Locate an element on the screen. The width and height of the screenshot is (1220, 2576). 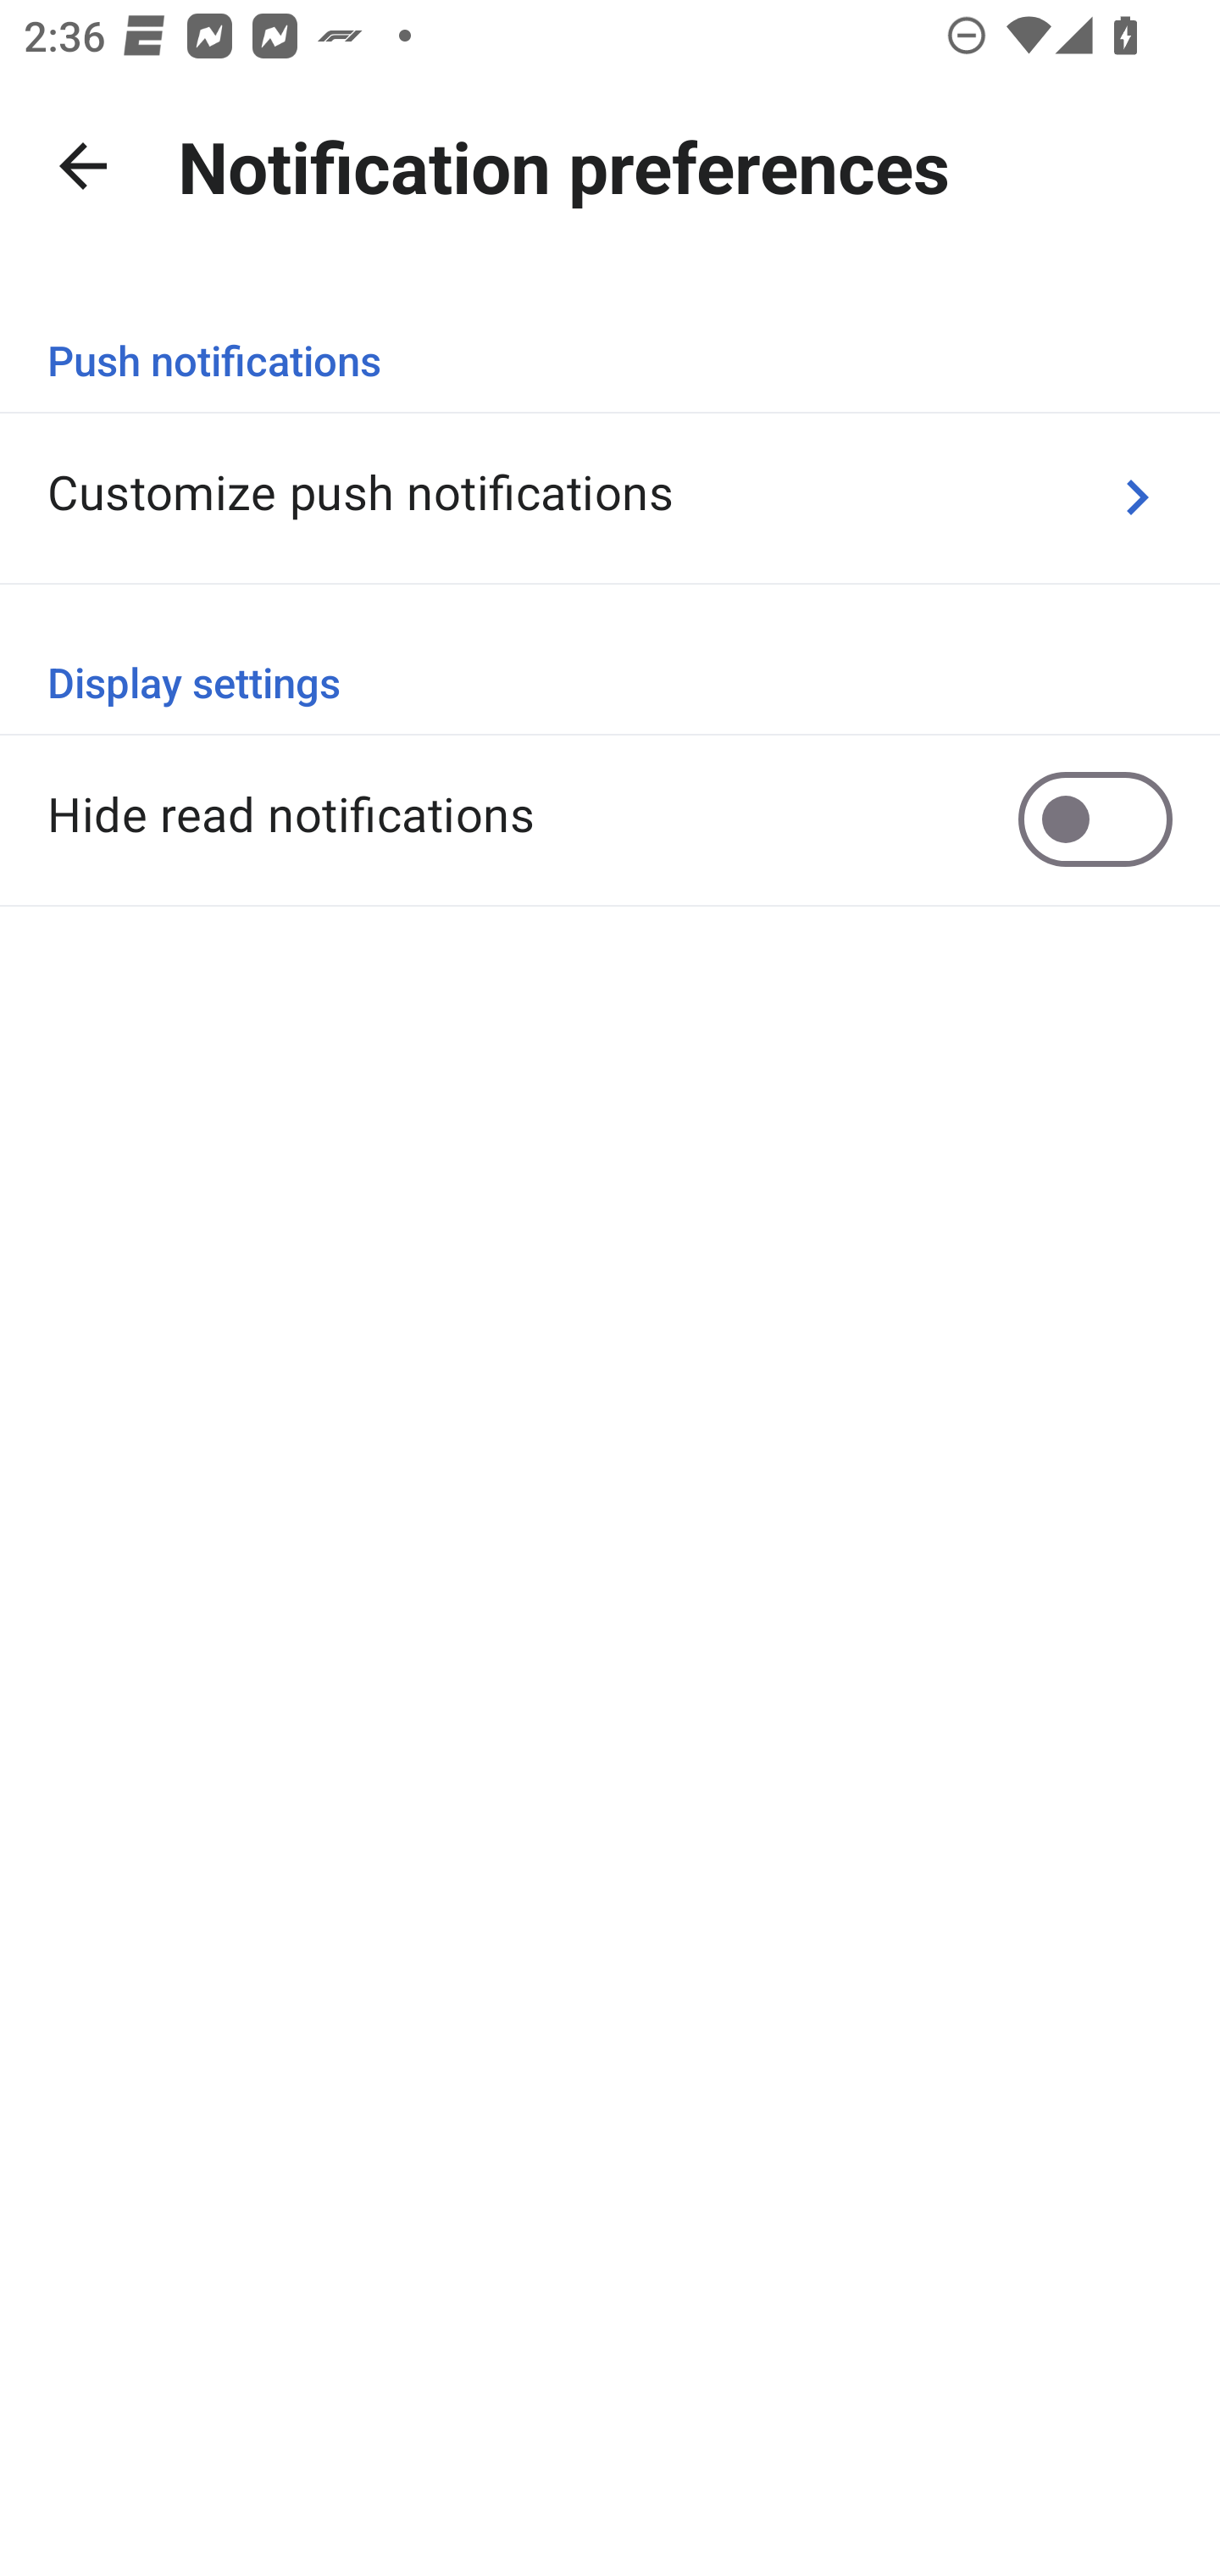
Hide read notifications is located at coordinates (610, 819).